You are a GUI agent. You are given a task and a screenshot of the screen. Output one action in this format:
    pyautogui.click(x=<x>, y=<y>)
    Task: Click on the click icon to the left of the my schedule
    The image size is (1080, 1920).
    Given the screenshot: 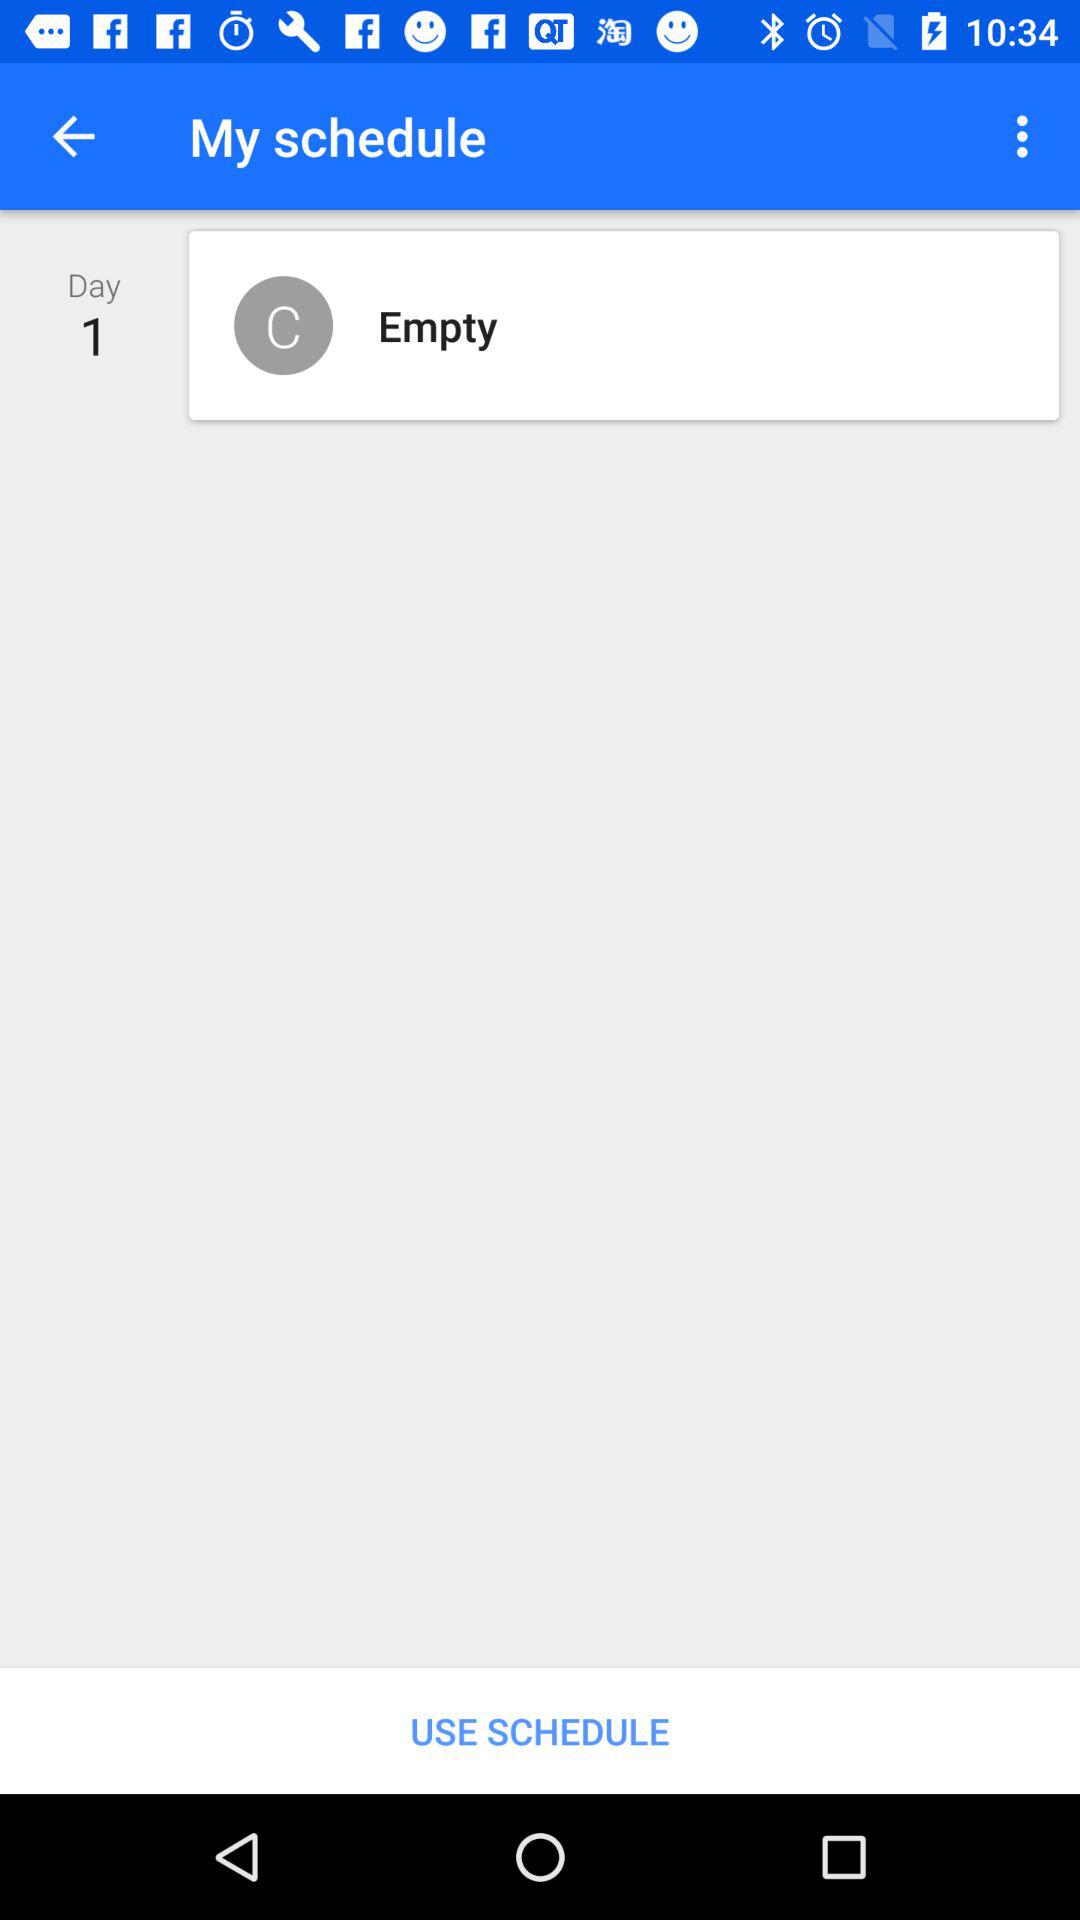 What is the action you would take?
    pyautogui.click(x=73, y=136)
    